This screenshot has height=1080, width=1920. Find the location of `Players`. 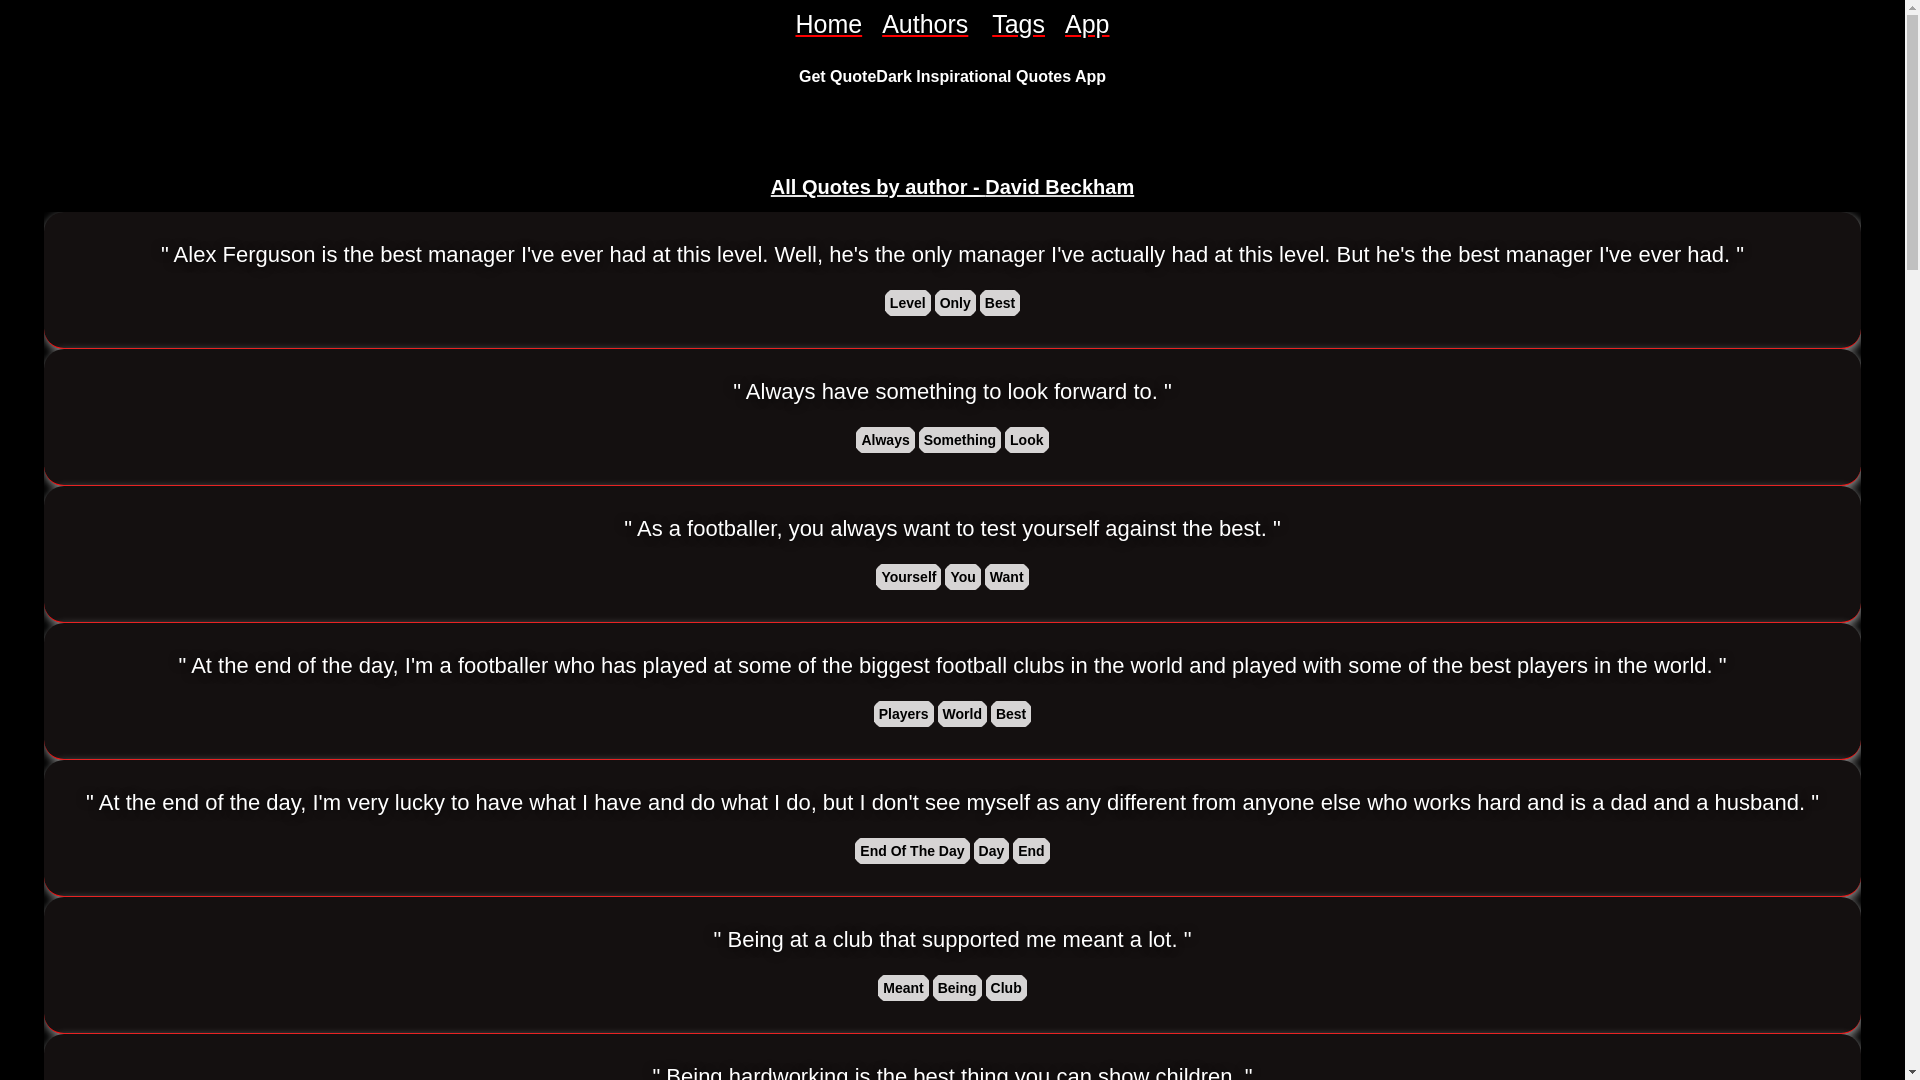

Players is located at coordinates (904, 714).